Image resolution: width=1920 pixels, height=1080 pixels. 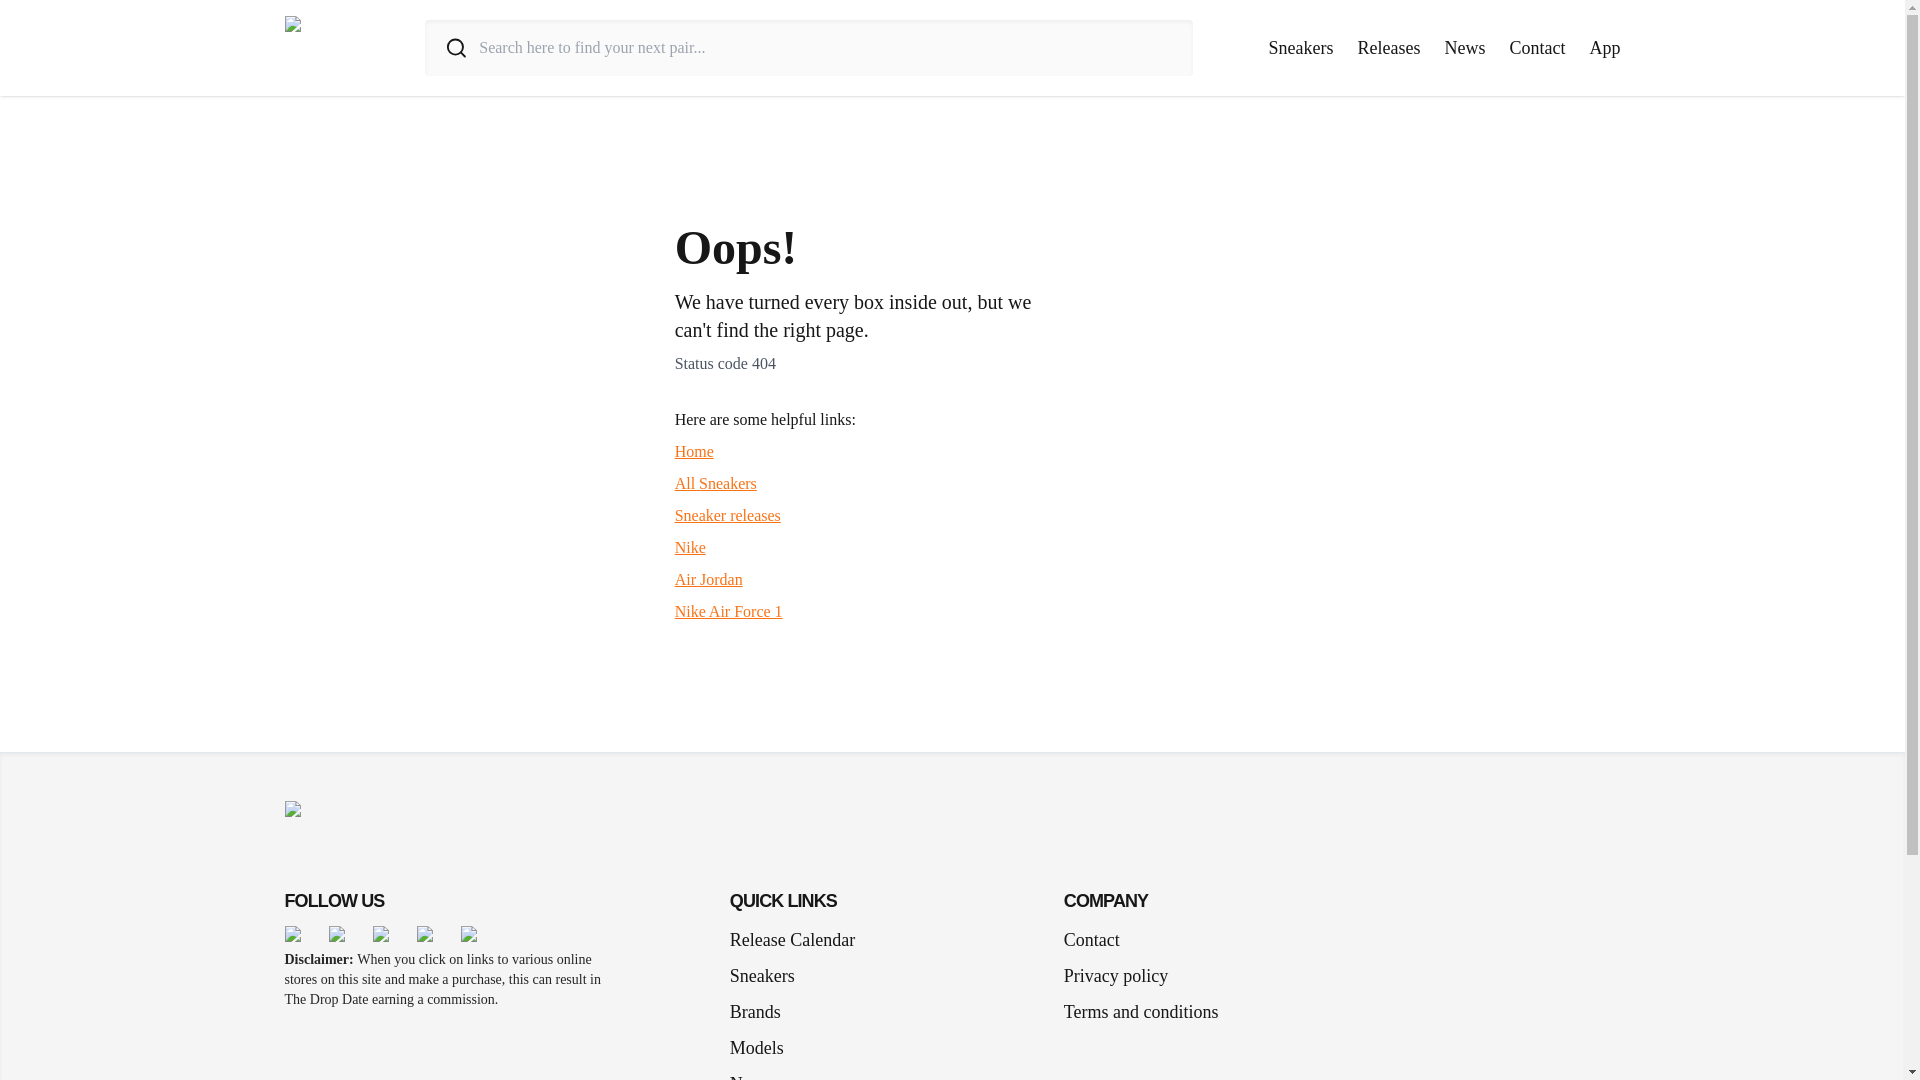 I want to click on Nike, so click(x=690, y=547).